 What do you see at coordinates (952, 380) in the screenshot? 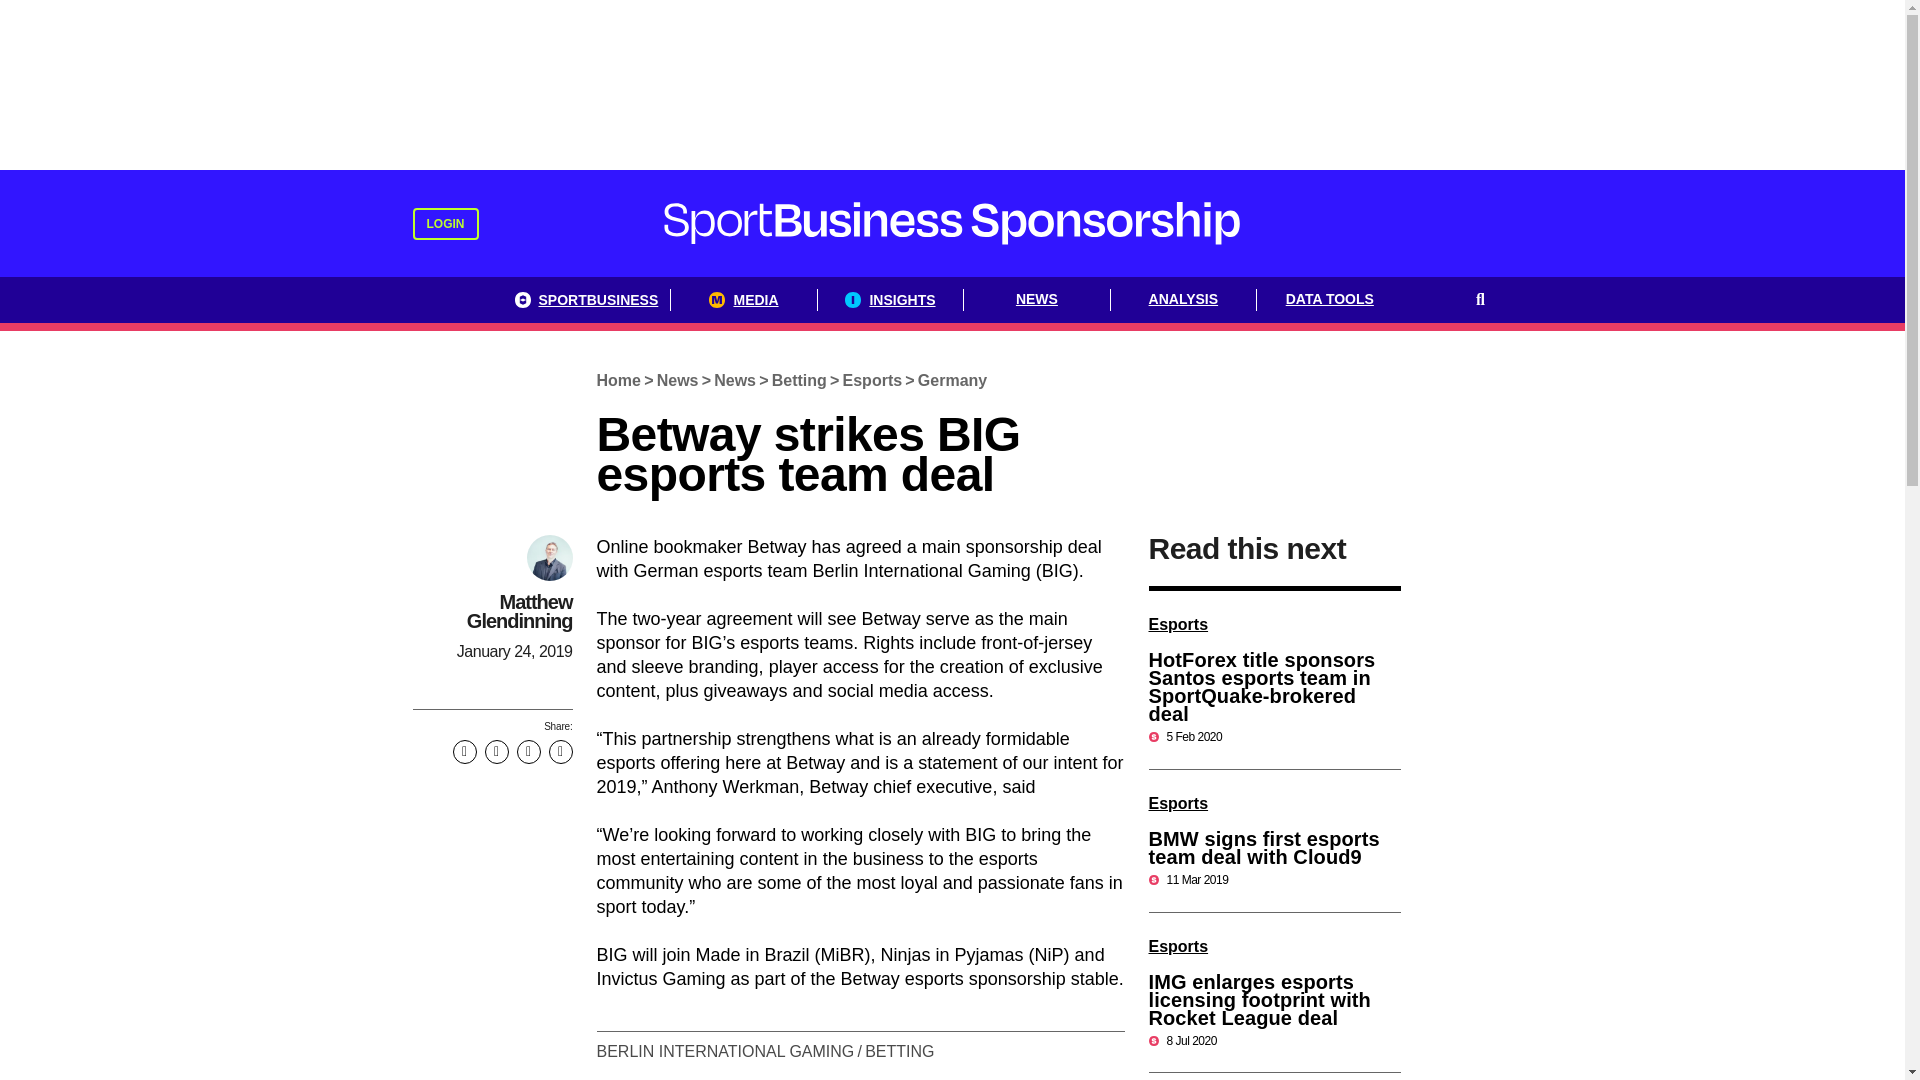
I see `Germany` at bounding box center [952, 380].